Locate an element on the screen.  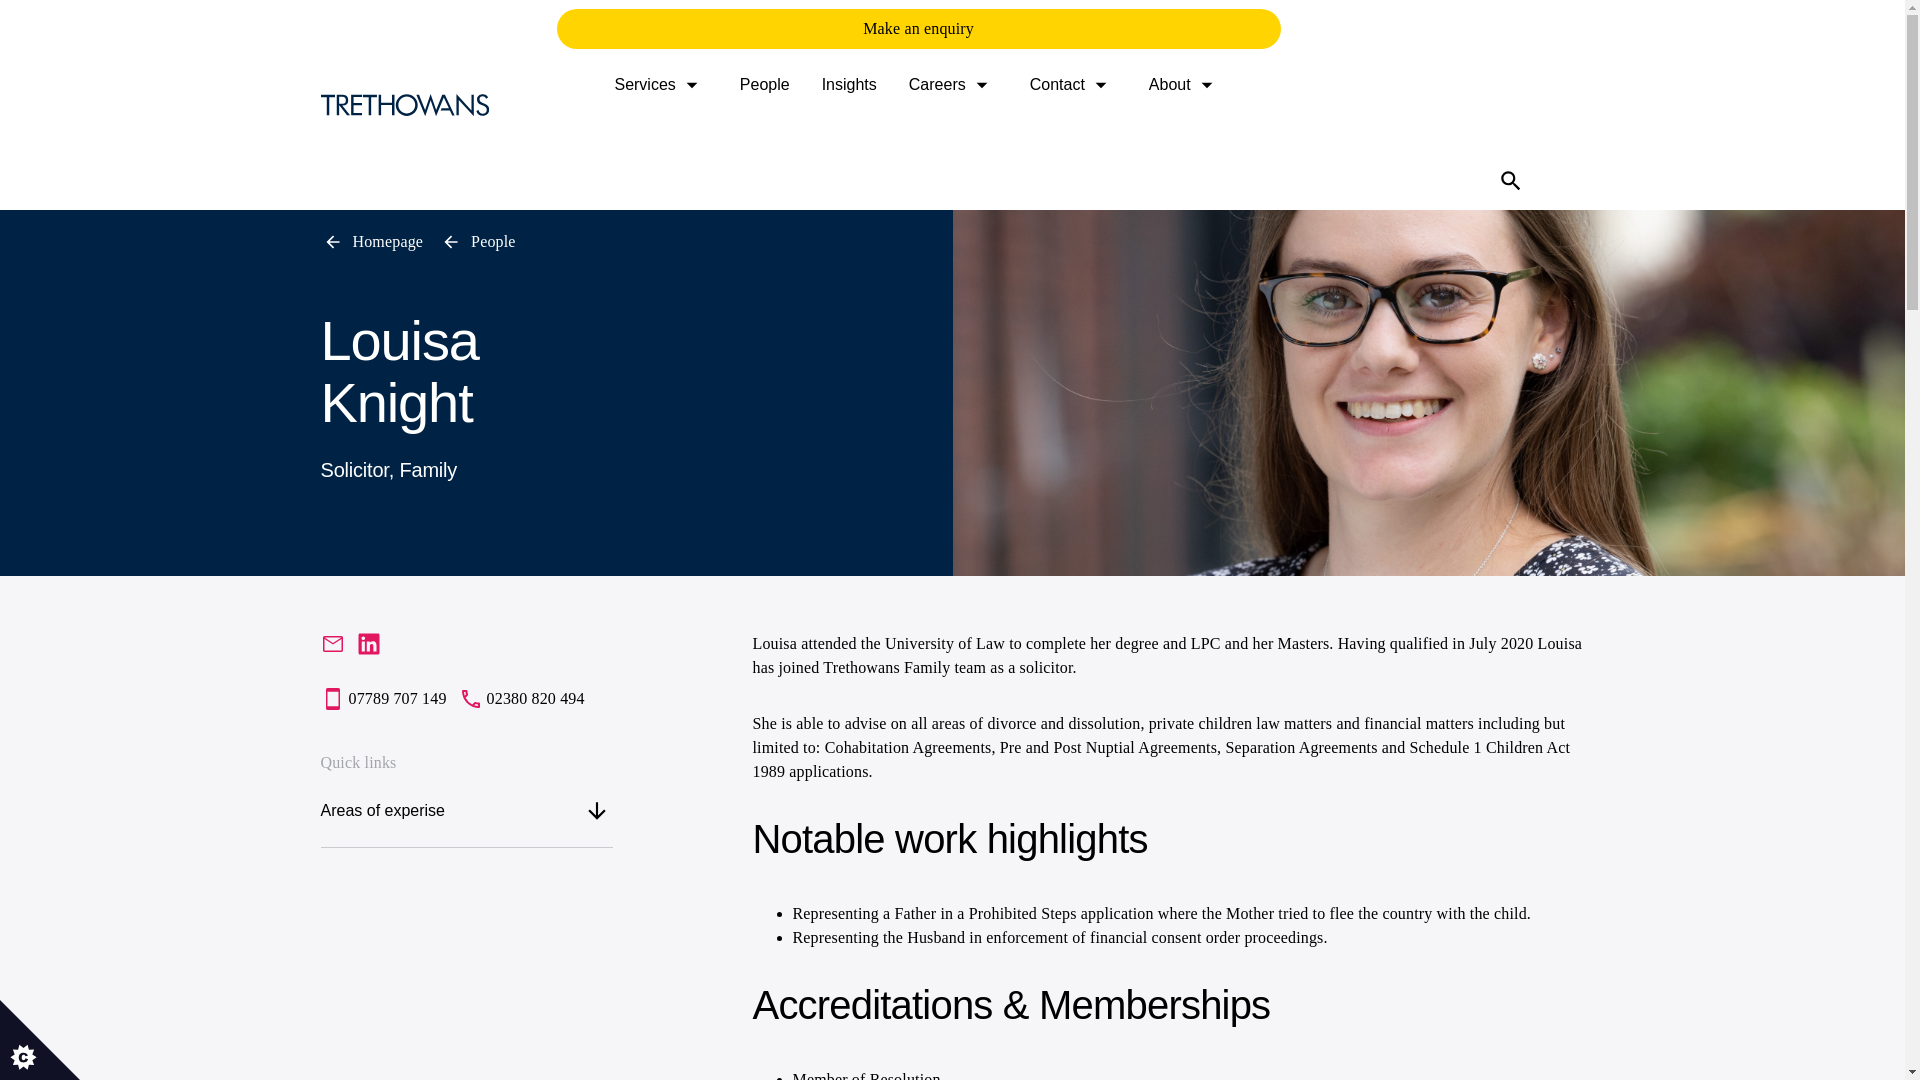
People is located at coordinates (764, 85).